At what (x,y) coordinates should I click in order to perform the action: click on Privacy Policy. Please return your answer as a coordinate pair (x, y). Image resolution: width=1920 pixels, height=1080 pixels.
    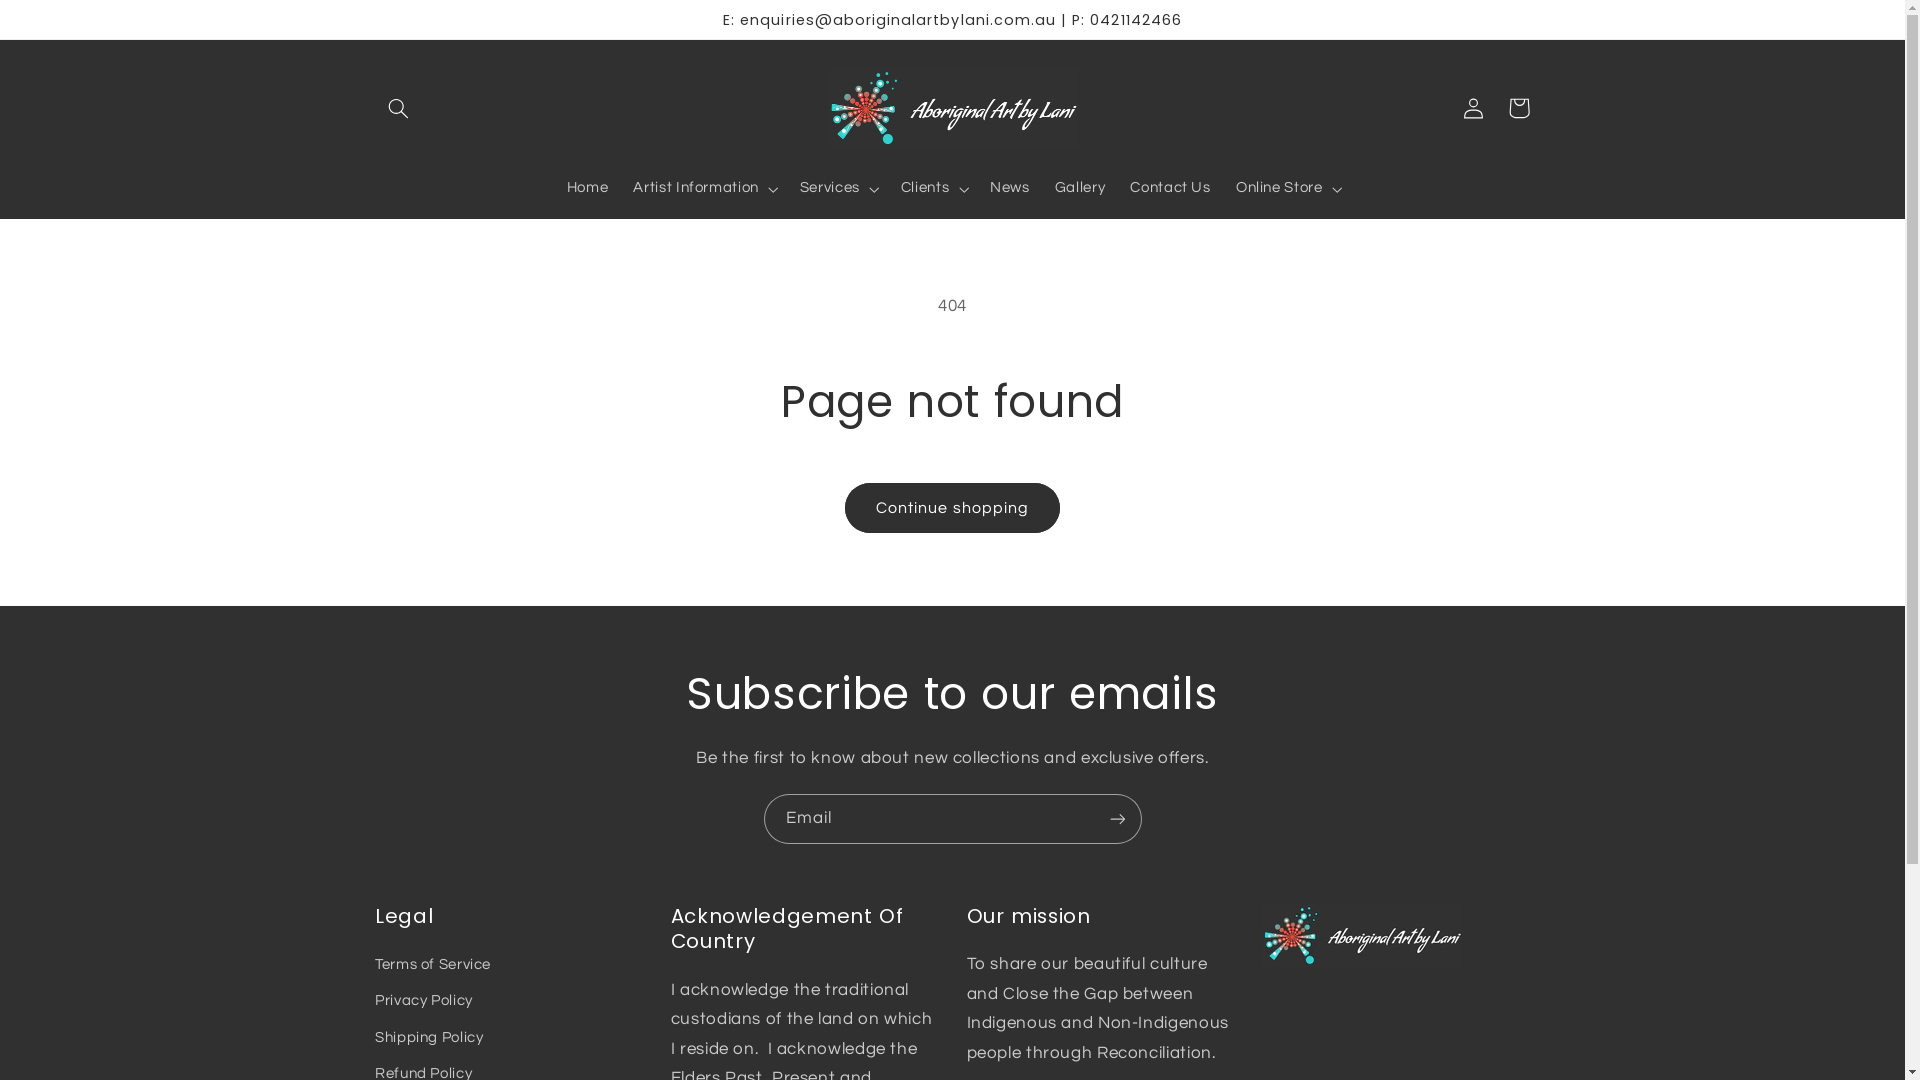
    Looking at the image, I should click on (424, 1001).